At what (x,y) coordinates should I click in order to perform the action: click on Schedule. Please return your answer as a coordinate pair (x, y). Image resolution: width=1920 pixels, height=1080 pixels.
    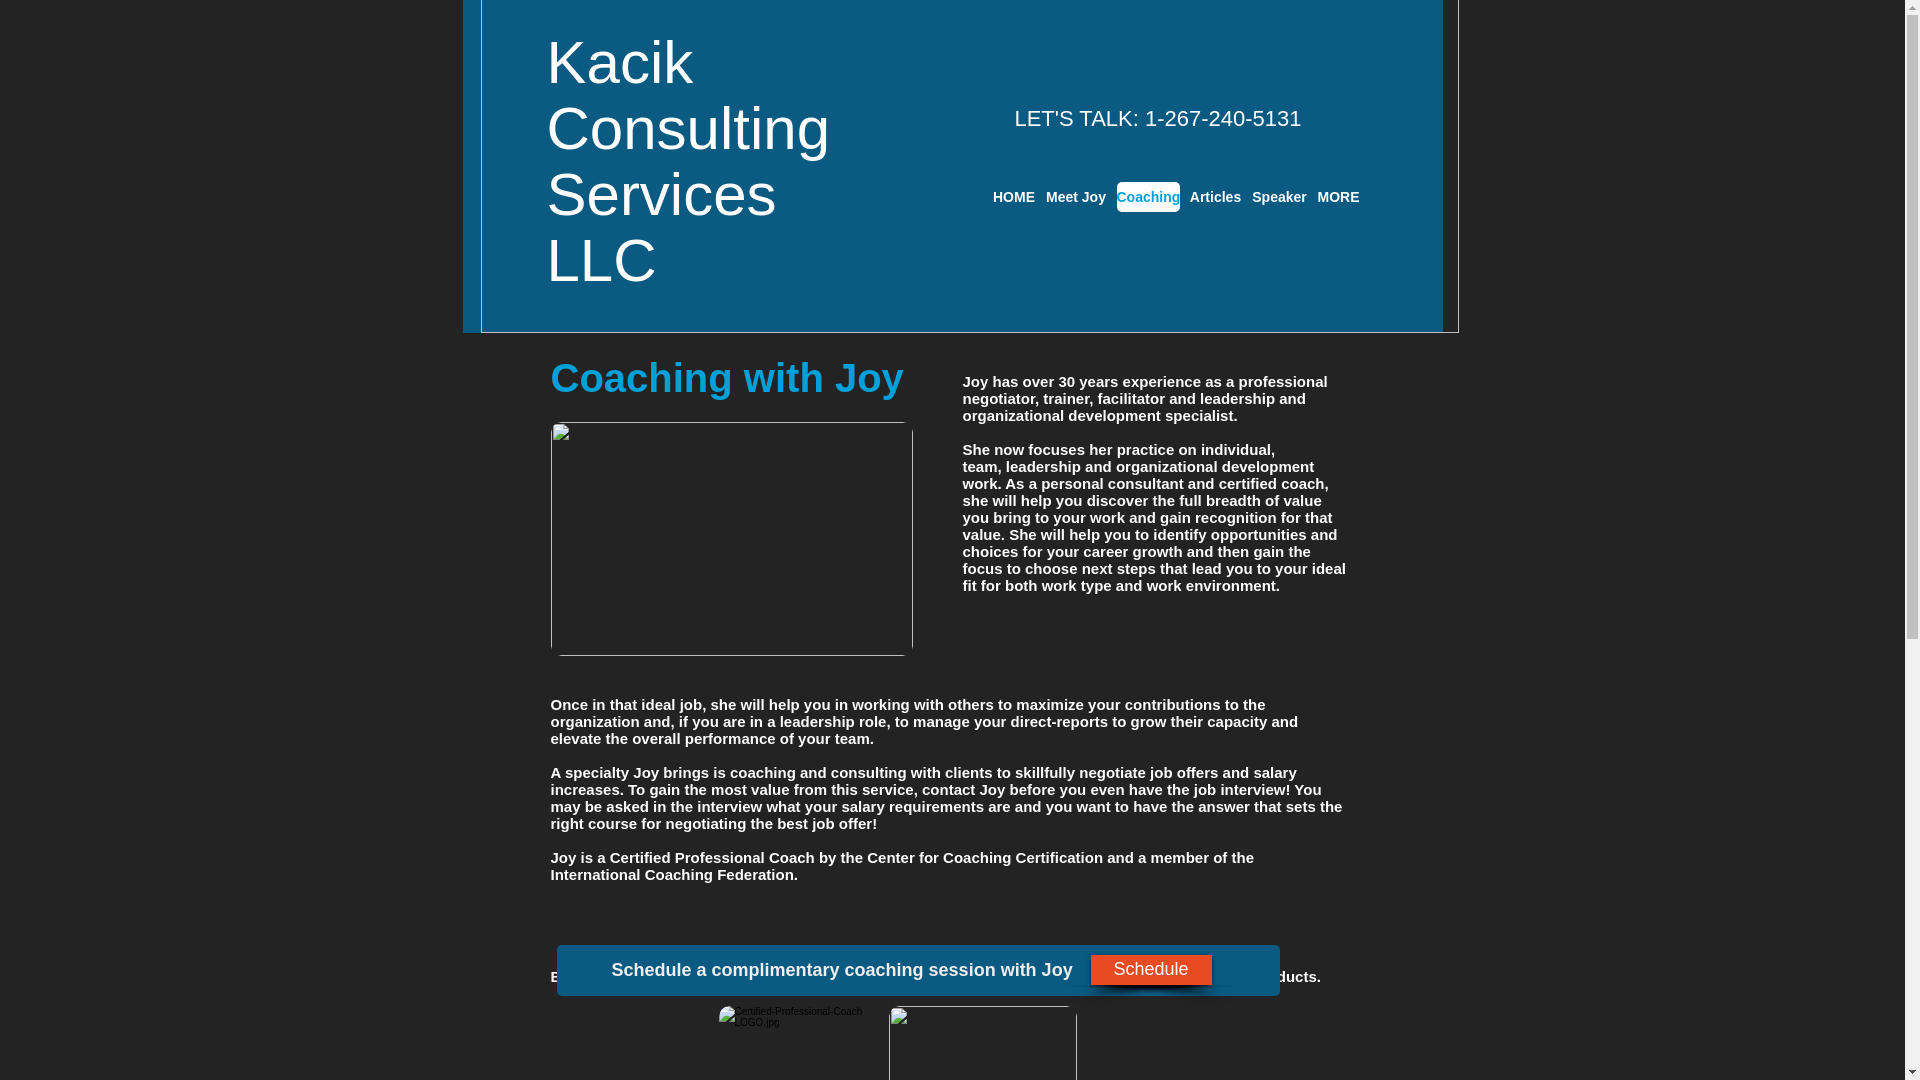
    Looking at the image, I should click on (1150, 969).